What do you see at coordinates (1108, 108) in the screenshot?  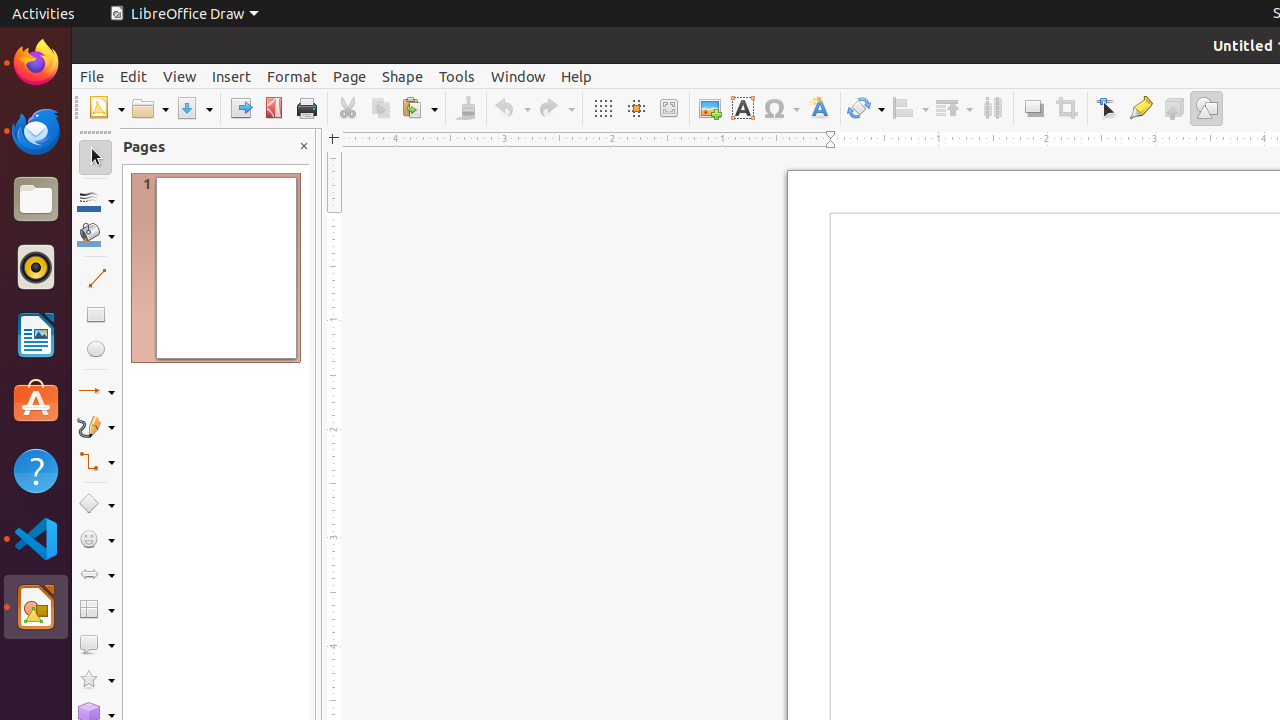 I see `Edit Points` at bounding box center [1108, 108].